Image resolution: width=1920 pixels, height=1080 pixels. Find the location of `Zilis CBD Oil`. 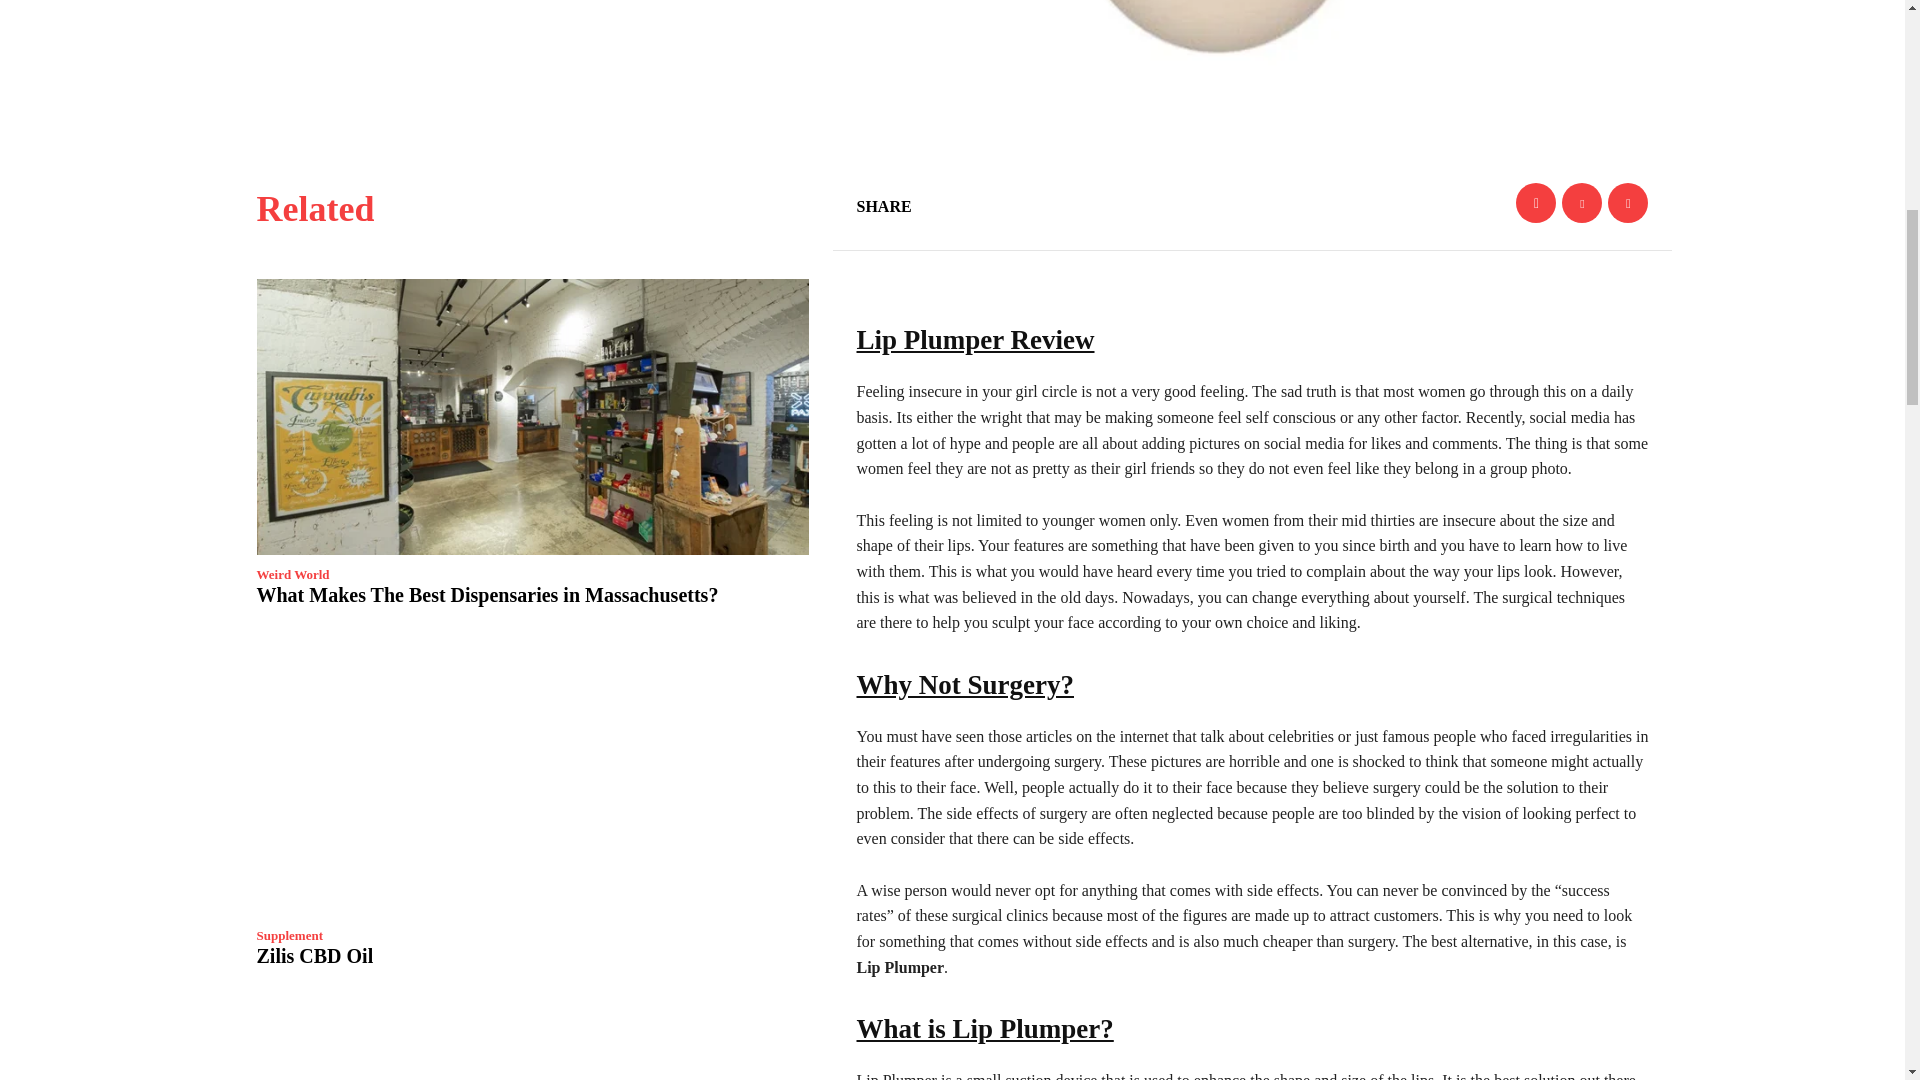

Zilis CBD Oil is located at coordinates (314, 956).